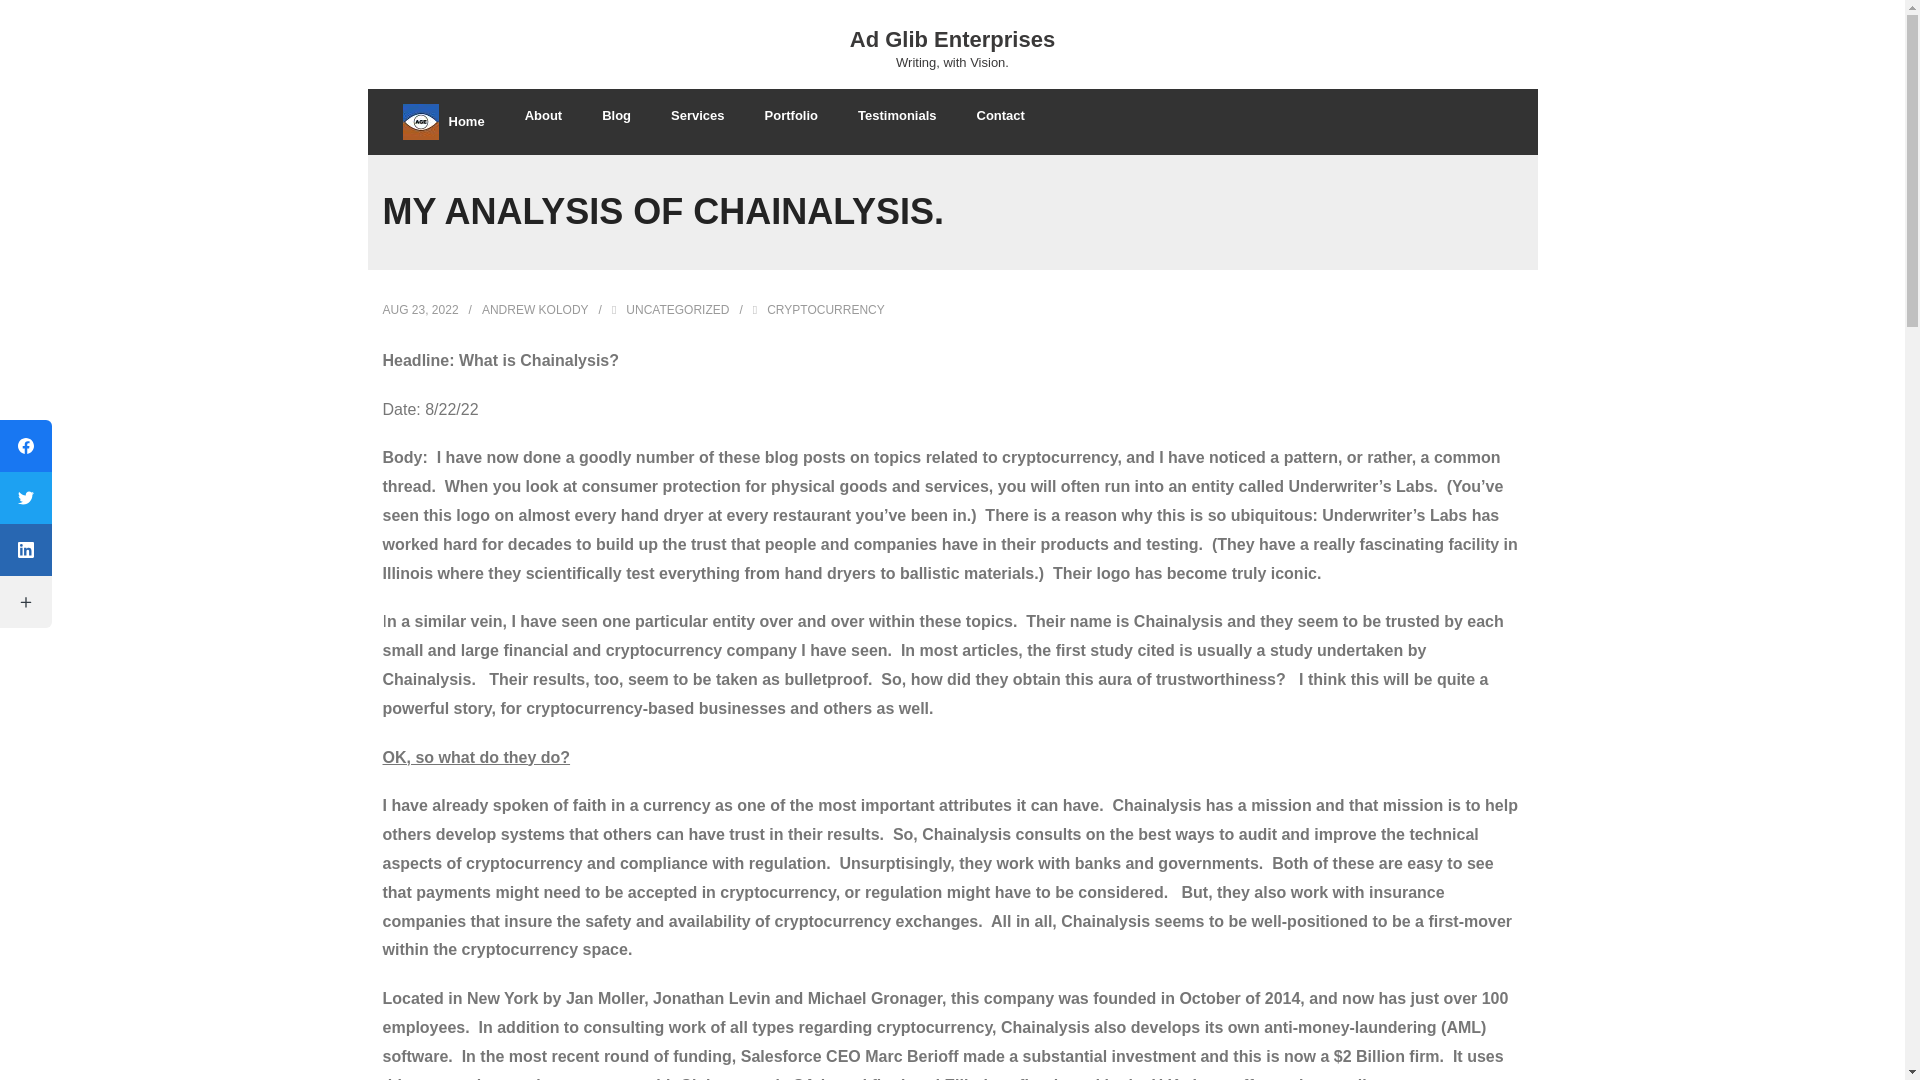 The image size is (1920, 1080). Describe the element at coordinates (697, 114) in the screenshot. I see `UNCATEGORIZED` at that location.